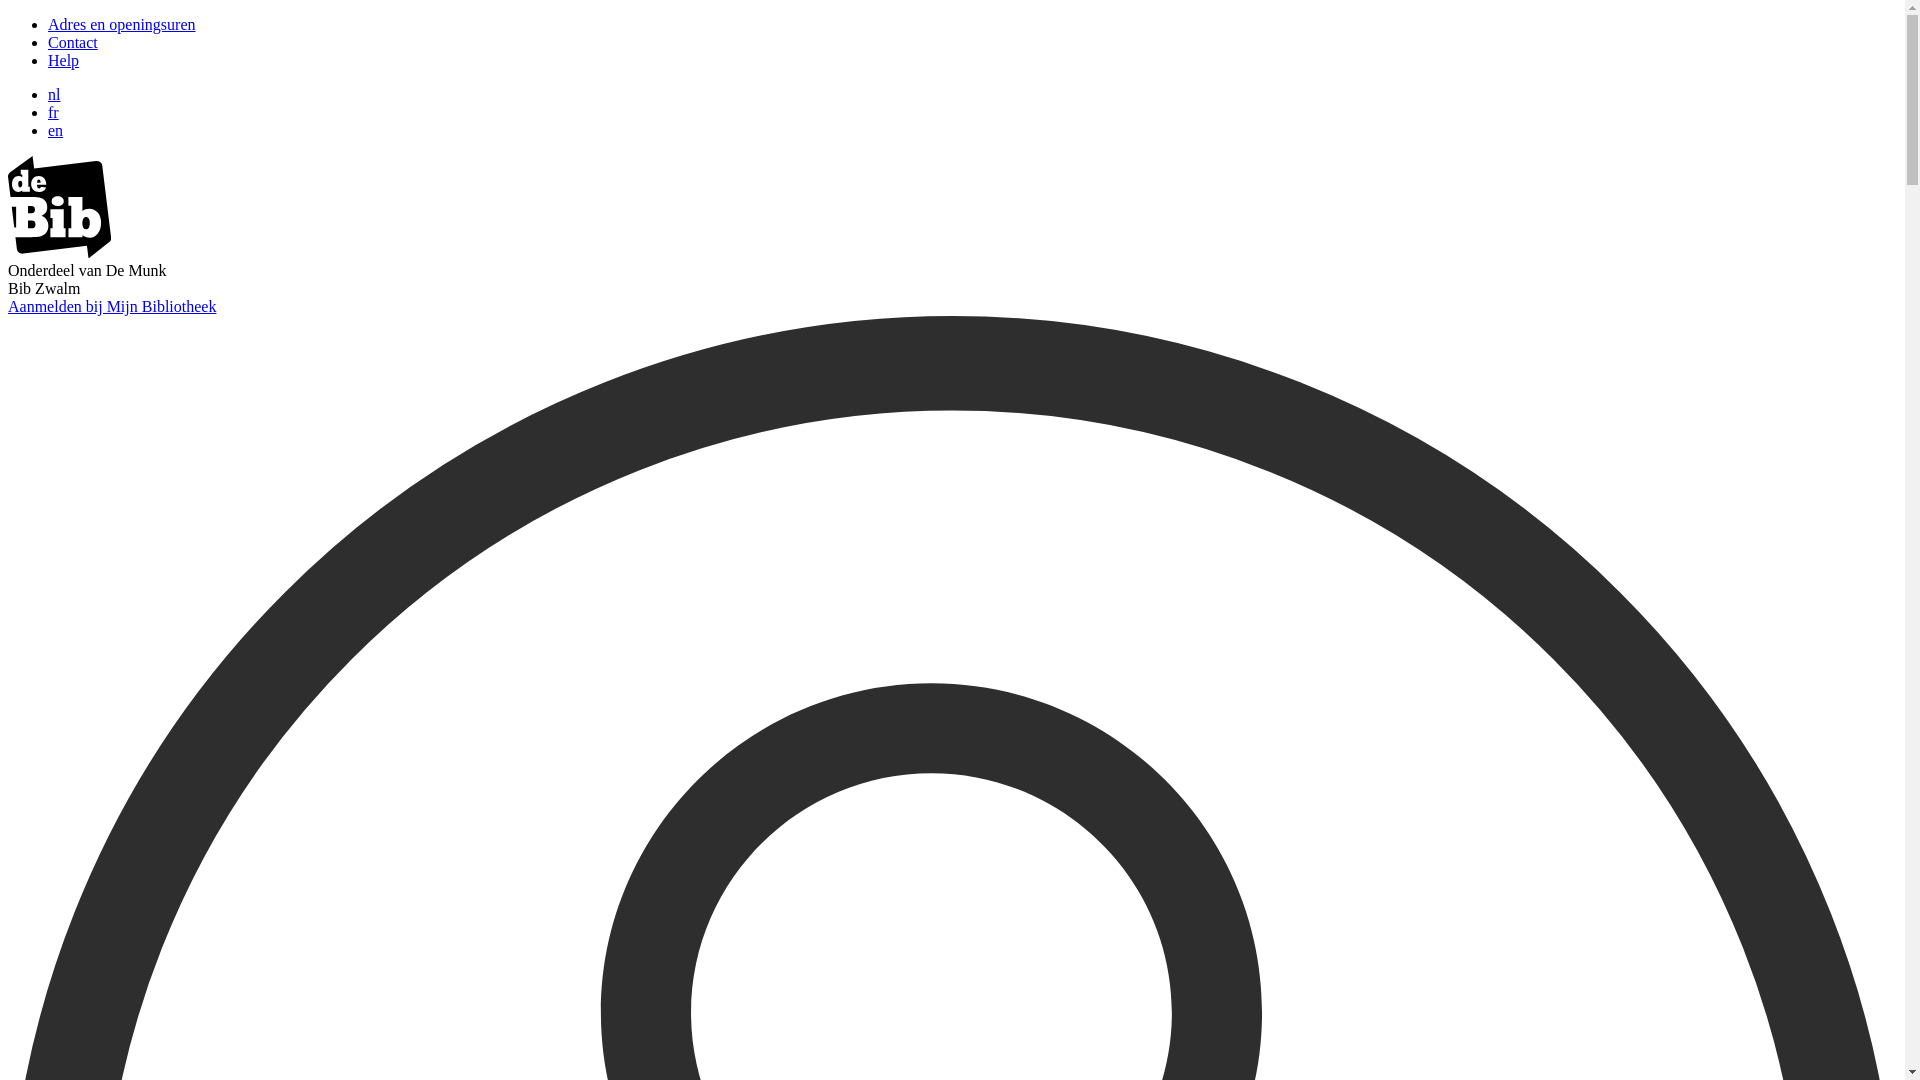 Image resolution: width=1920 pixels, height=1080 pixels. What do you see at coordinates (112, 306) in the screenshot?
I see `Aanmelden bij Mijn Bibliotheek` at bounding box center [112, 306].